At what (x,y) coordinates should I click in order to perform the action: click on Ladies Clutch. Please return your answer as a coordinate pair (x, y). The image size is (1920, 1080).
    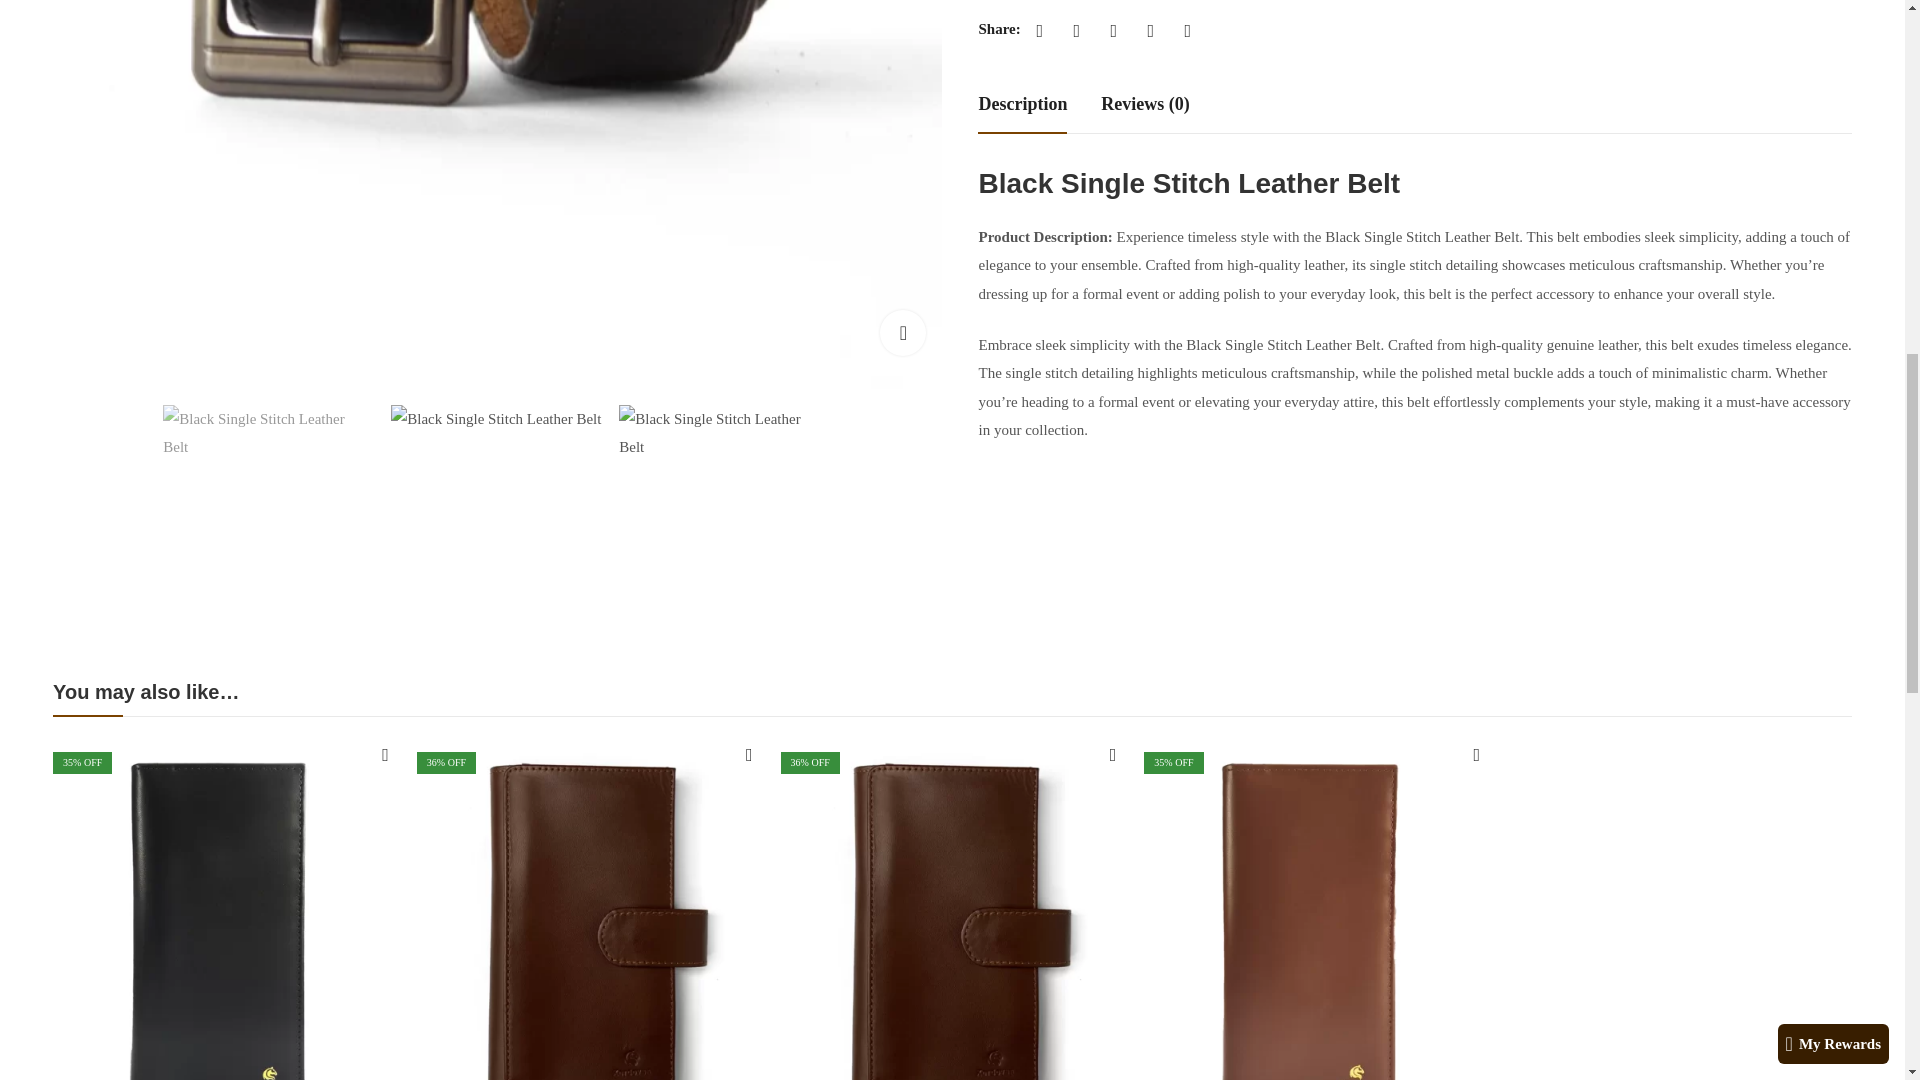
    Looking at the image, I should click on (1198, 2).